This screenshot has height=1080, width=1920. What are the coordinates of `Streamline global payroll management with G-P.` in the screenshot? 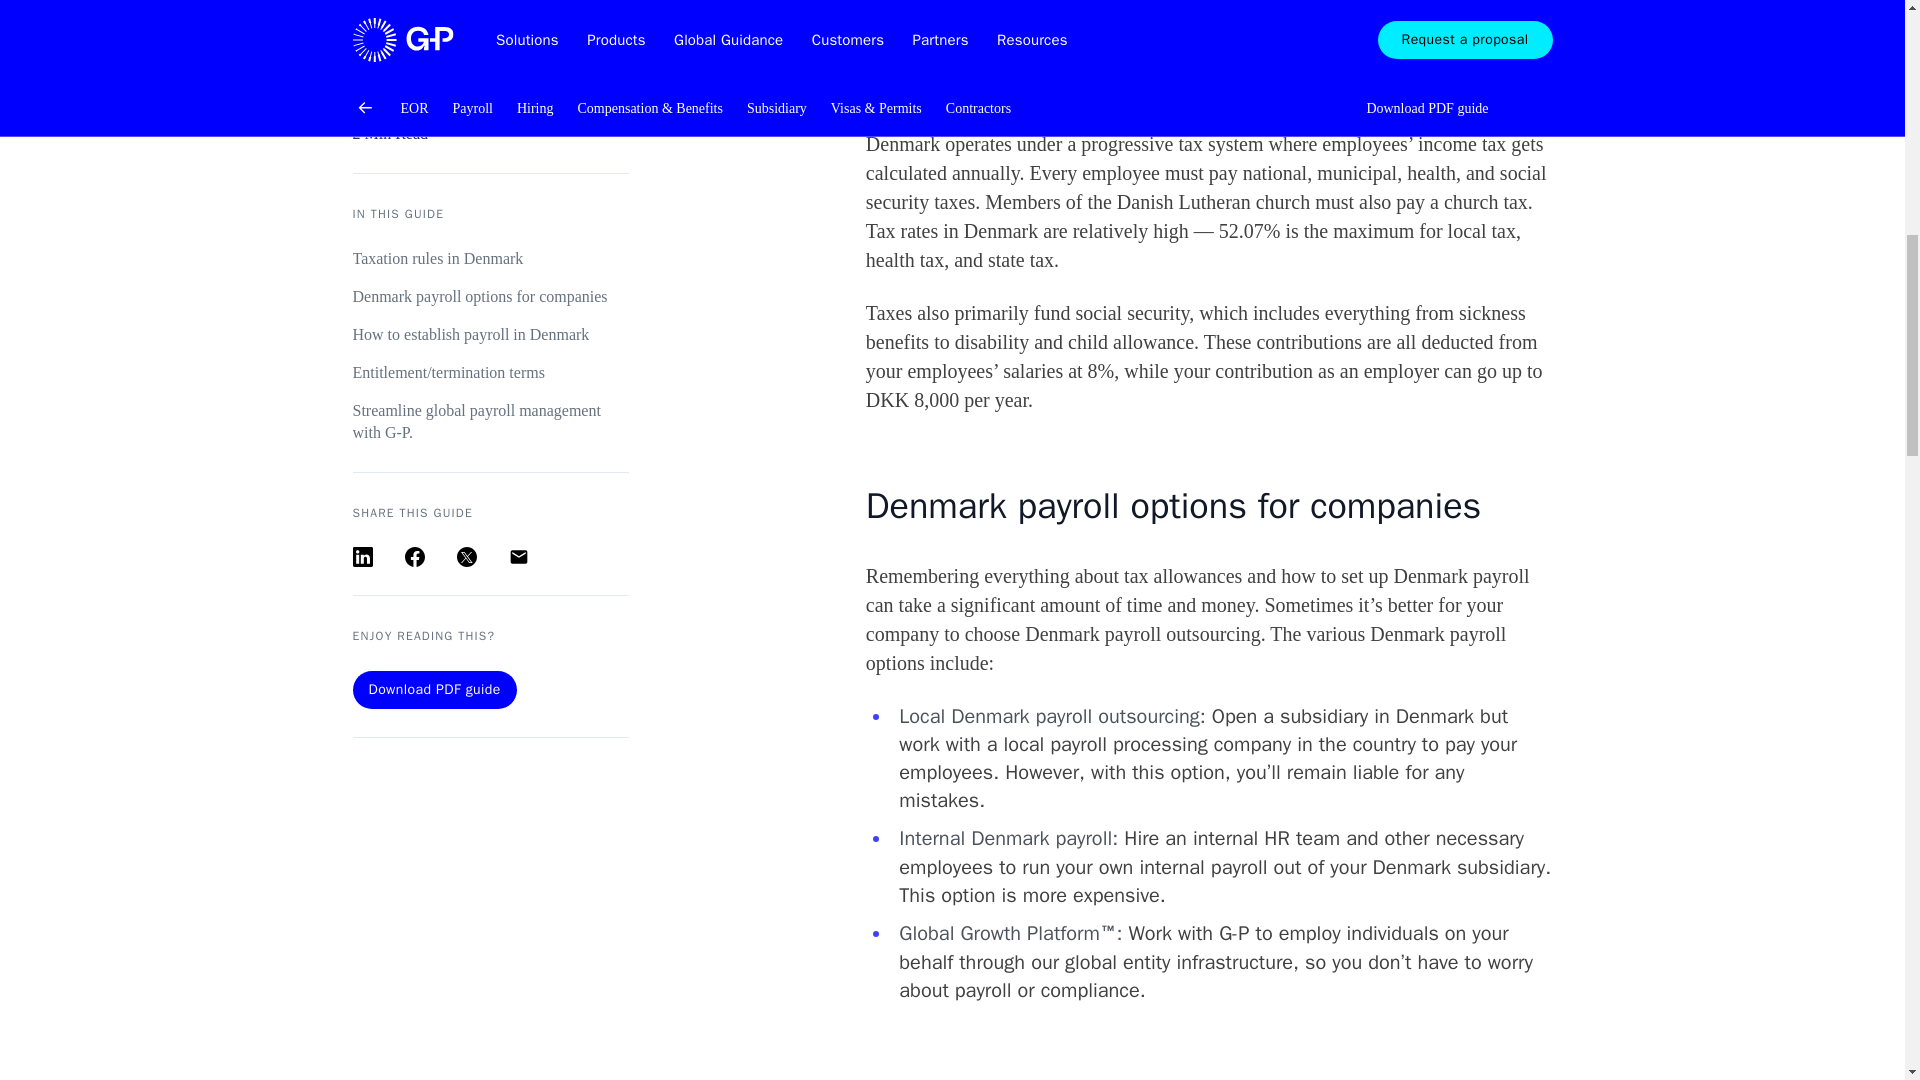 It's located at (489, 192).